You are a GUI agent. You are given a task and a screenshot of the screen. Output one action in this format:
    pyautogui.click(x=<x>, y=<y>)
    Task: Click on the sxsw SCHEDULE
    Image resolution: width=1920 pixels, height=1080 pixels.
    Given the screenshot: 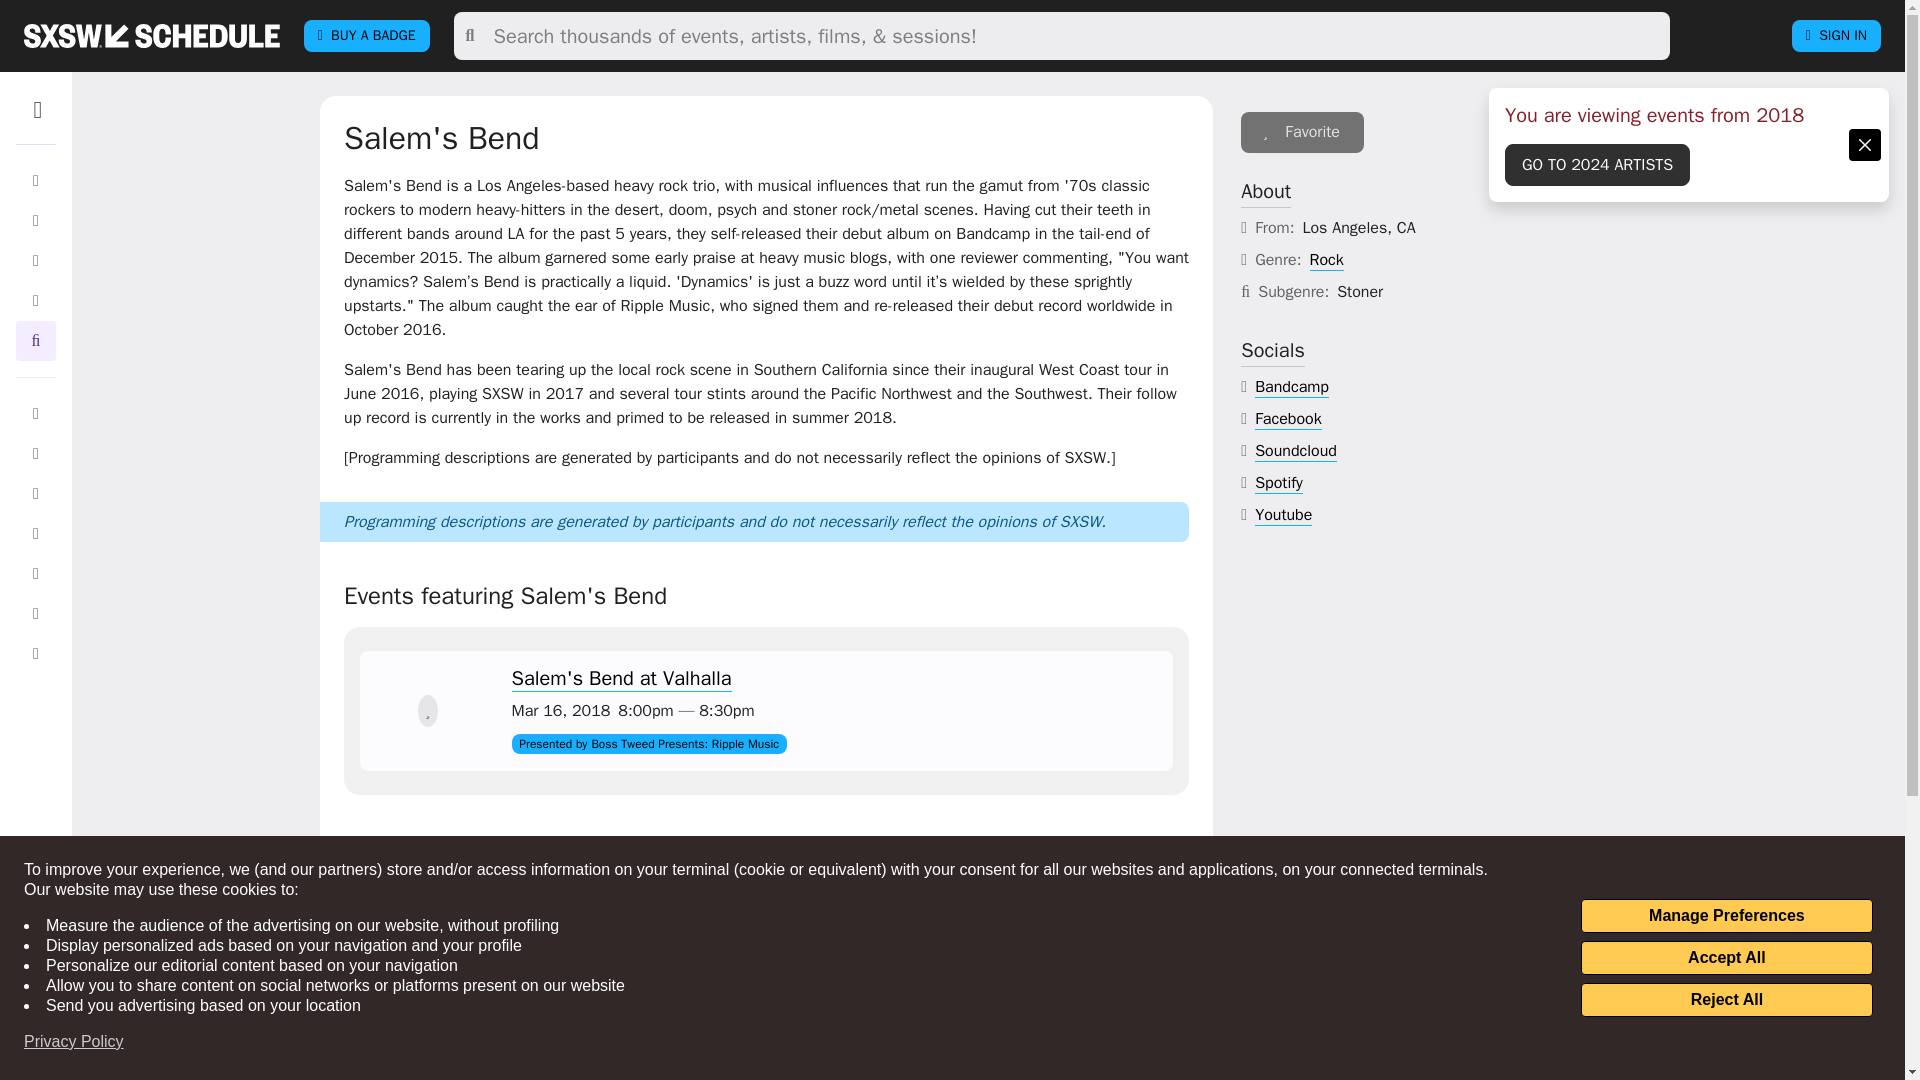 What is the action you would take?
    pyautogui.click(x=151, y=35)
    